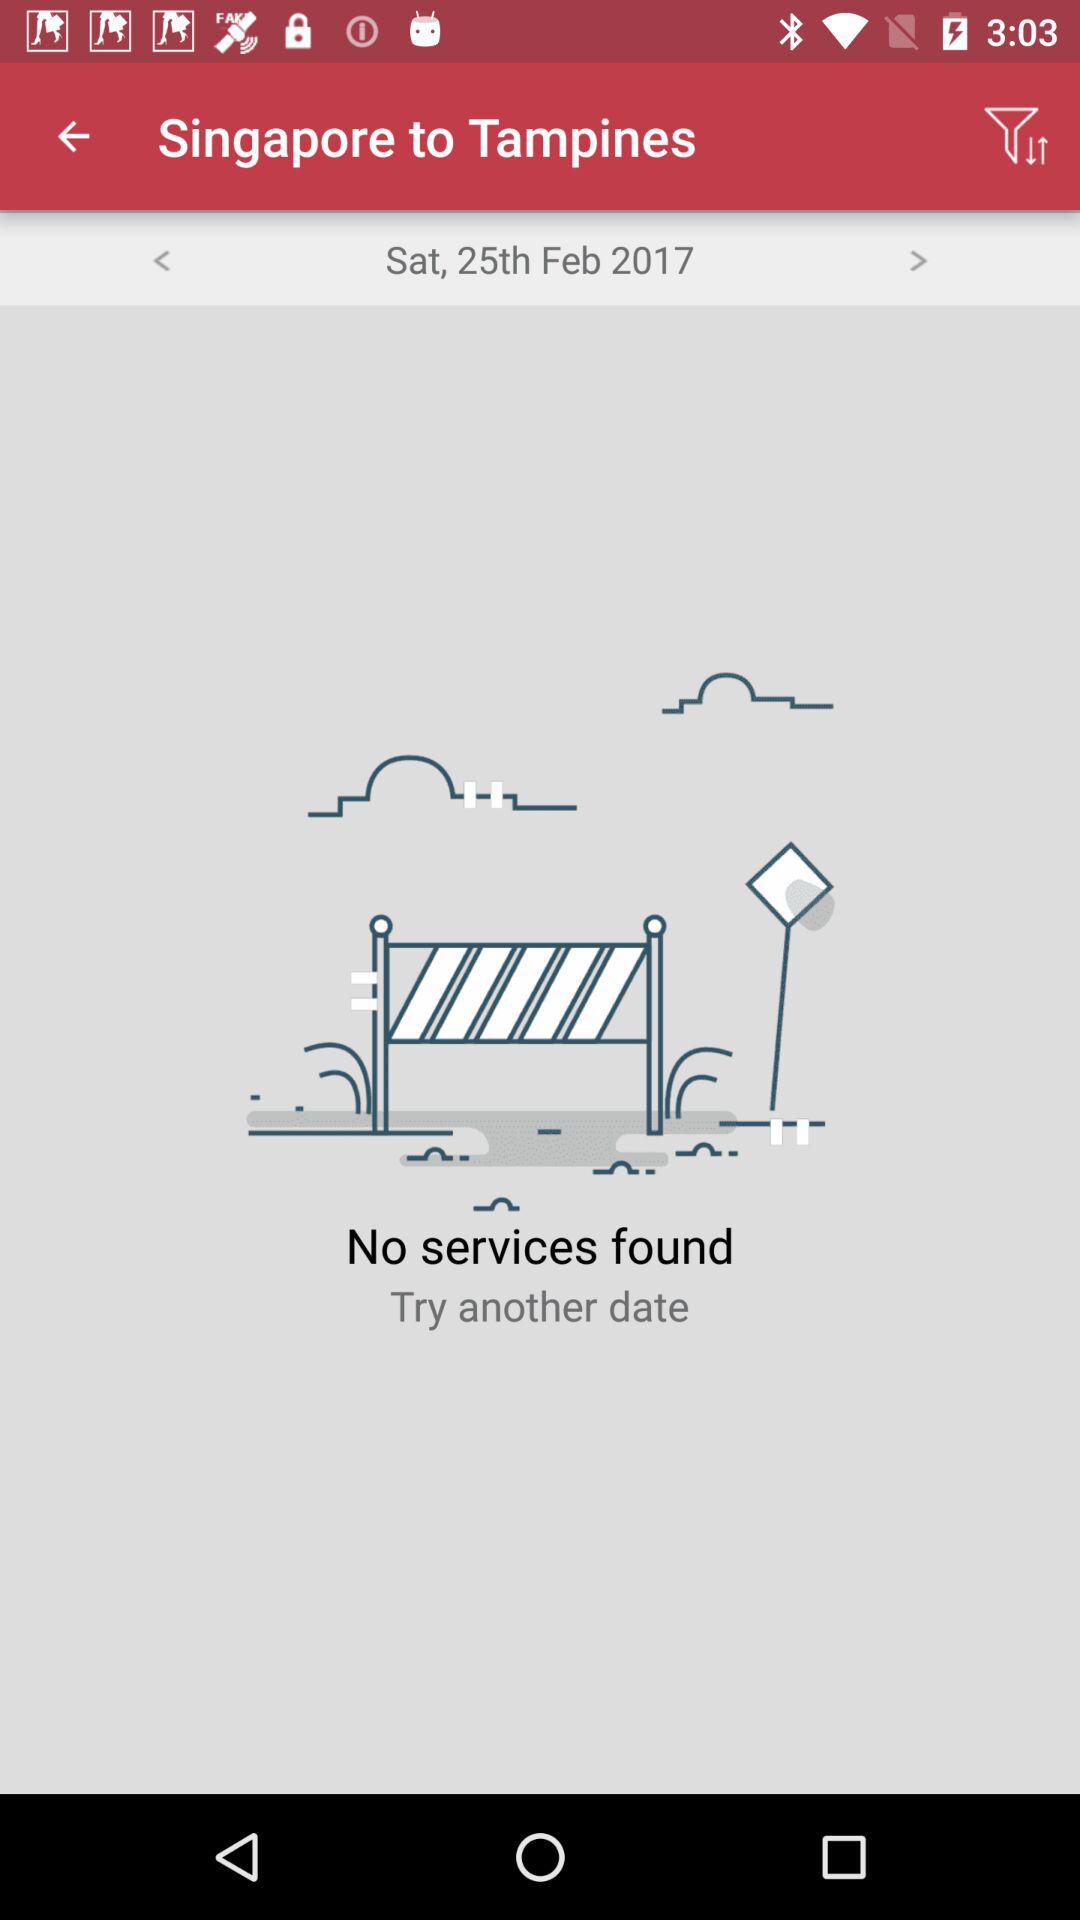  I want to click on go to, so click(918, 258).